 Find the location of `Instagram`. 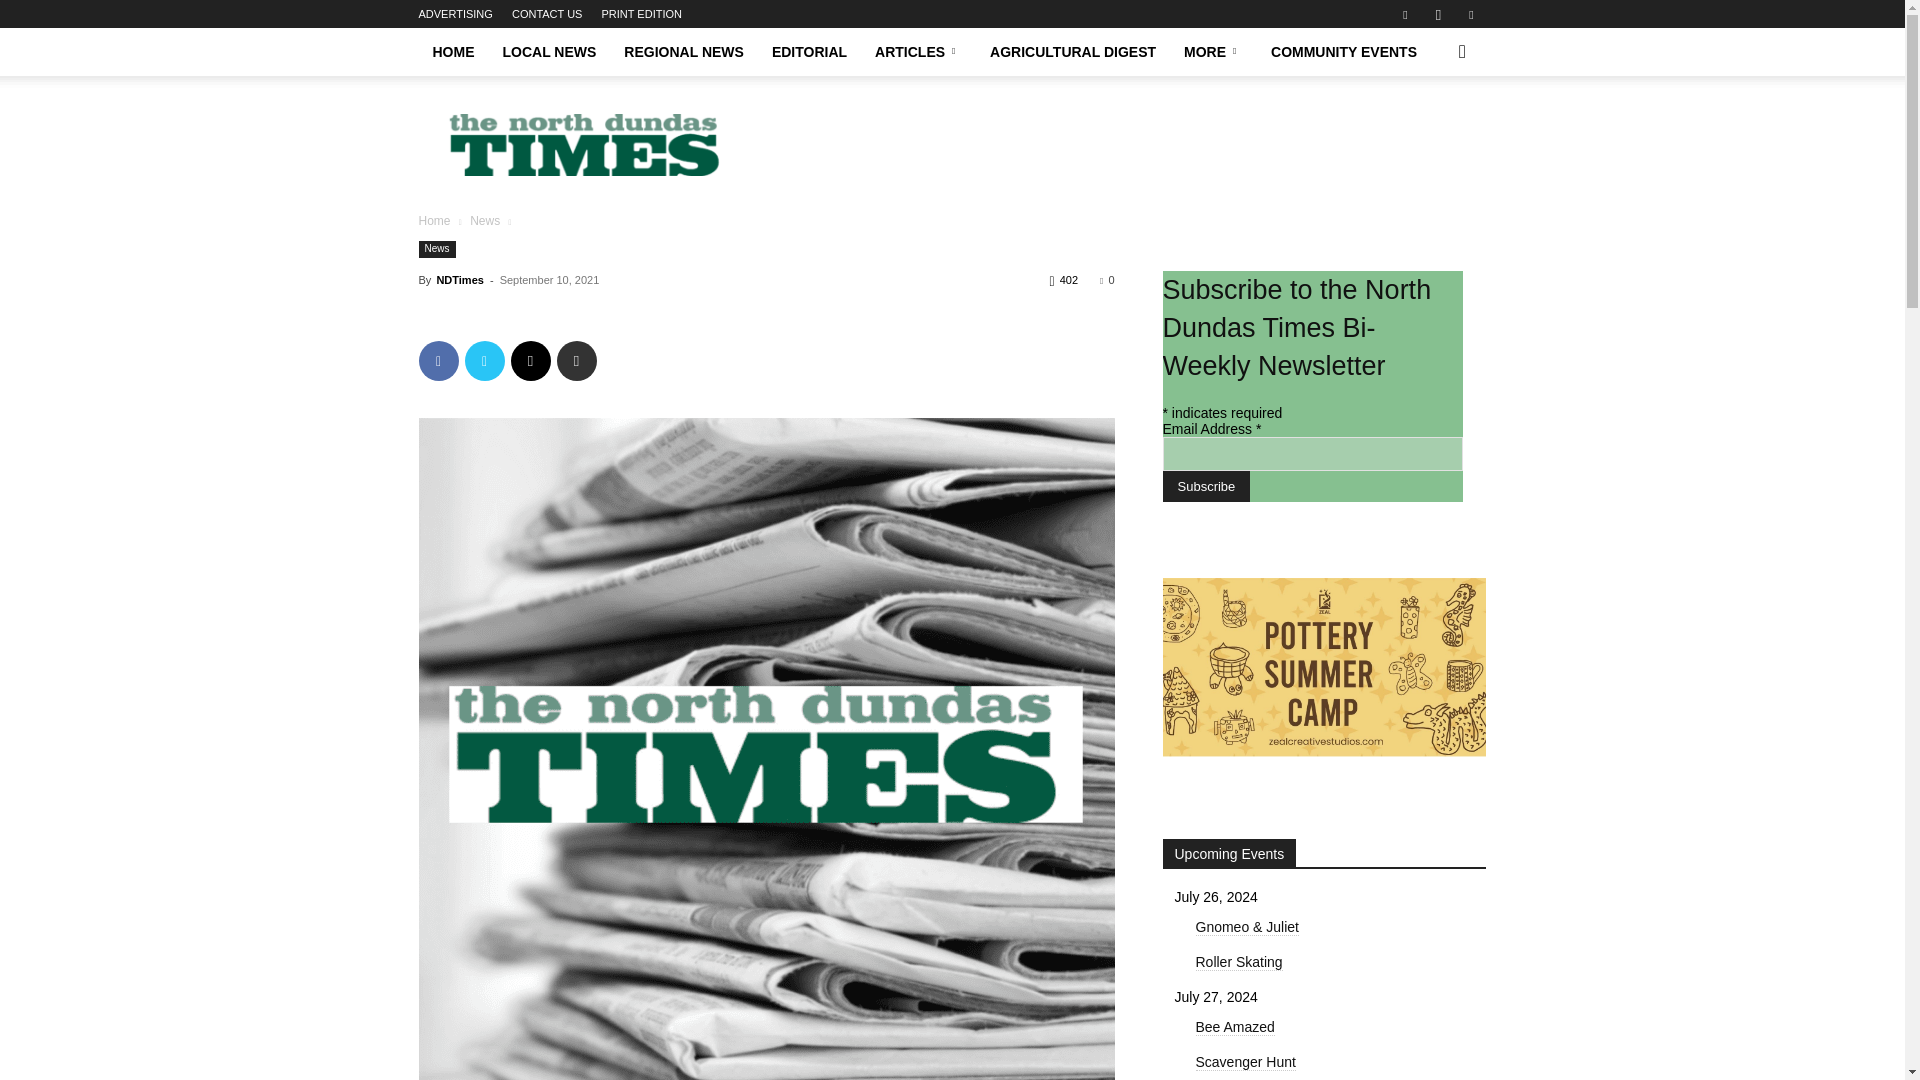

Instagram is located at coordinates (1438, 14).